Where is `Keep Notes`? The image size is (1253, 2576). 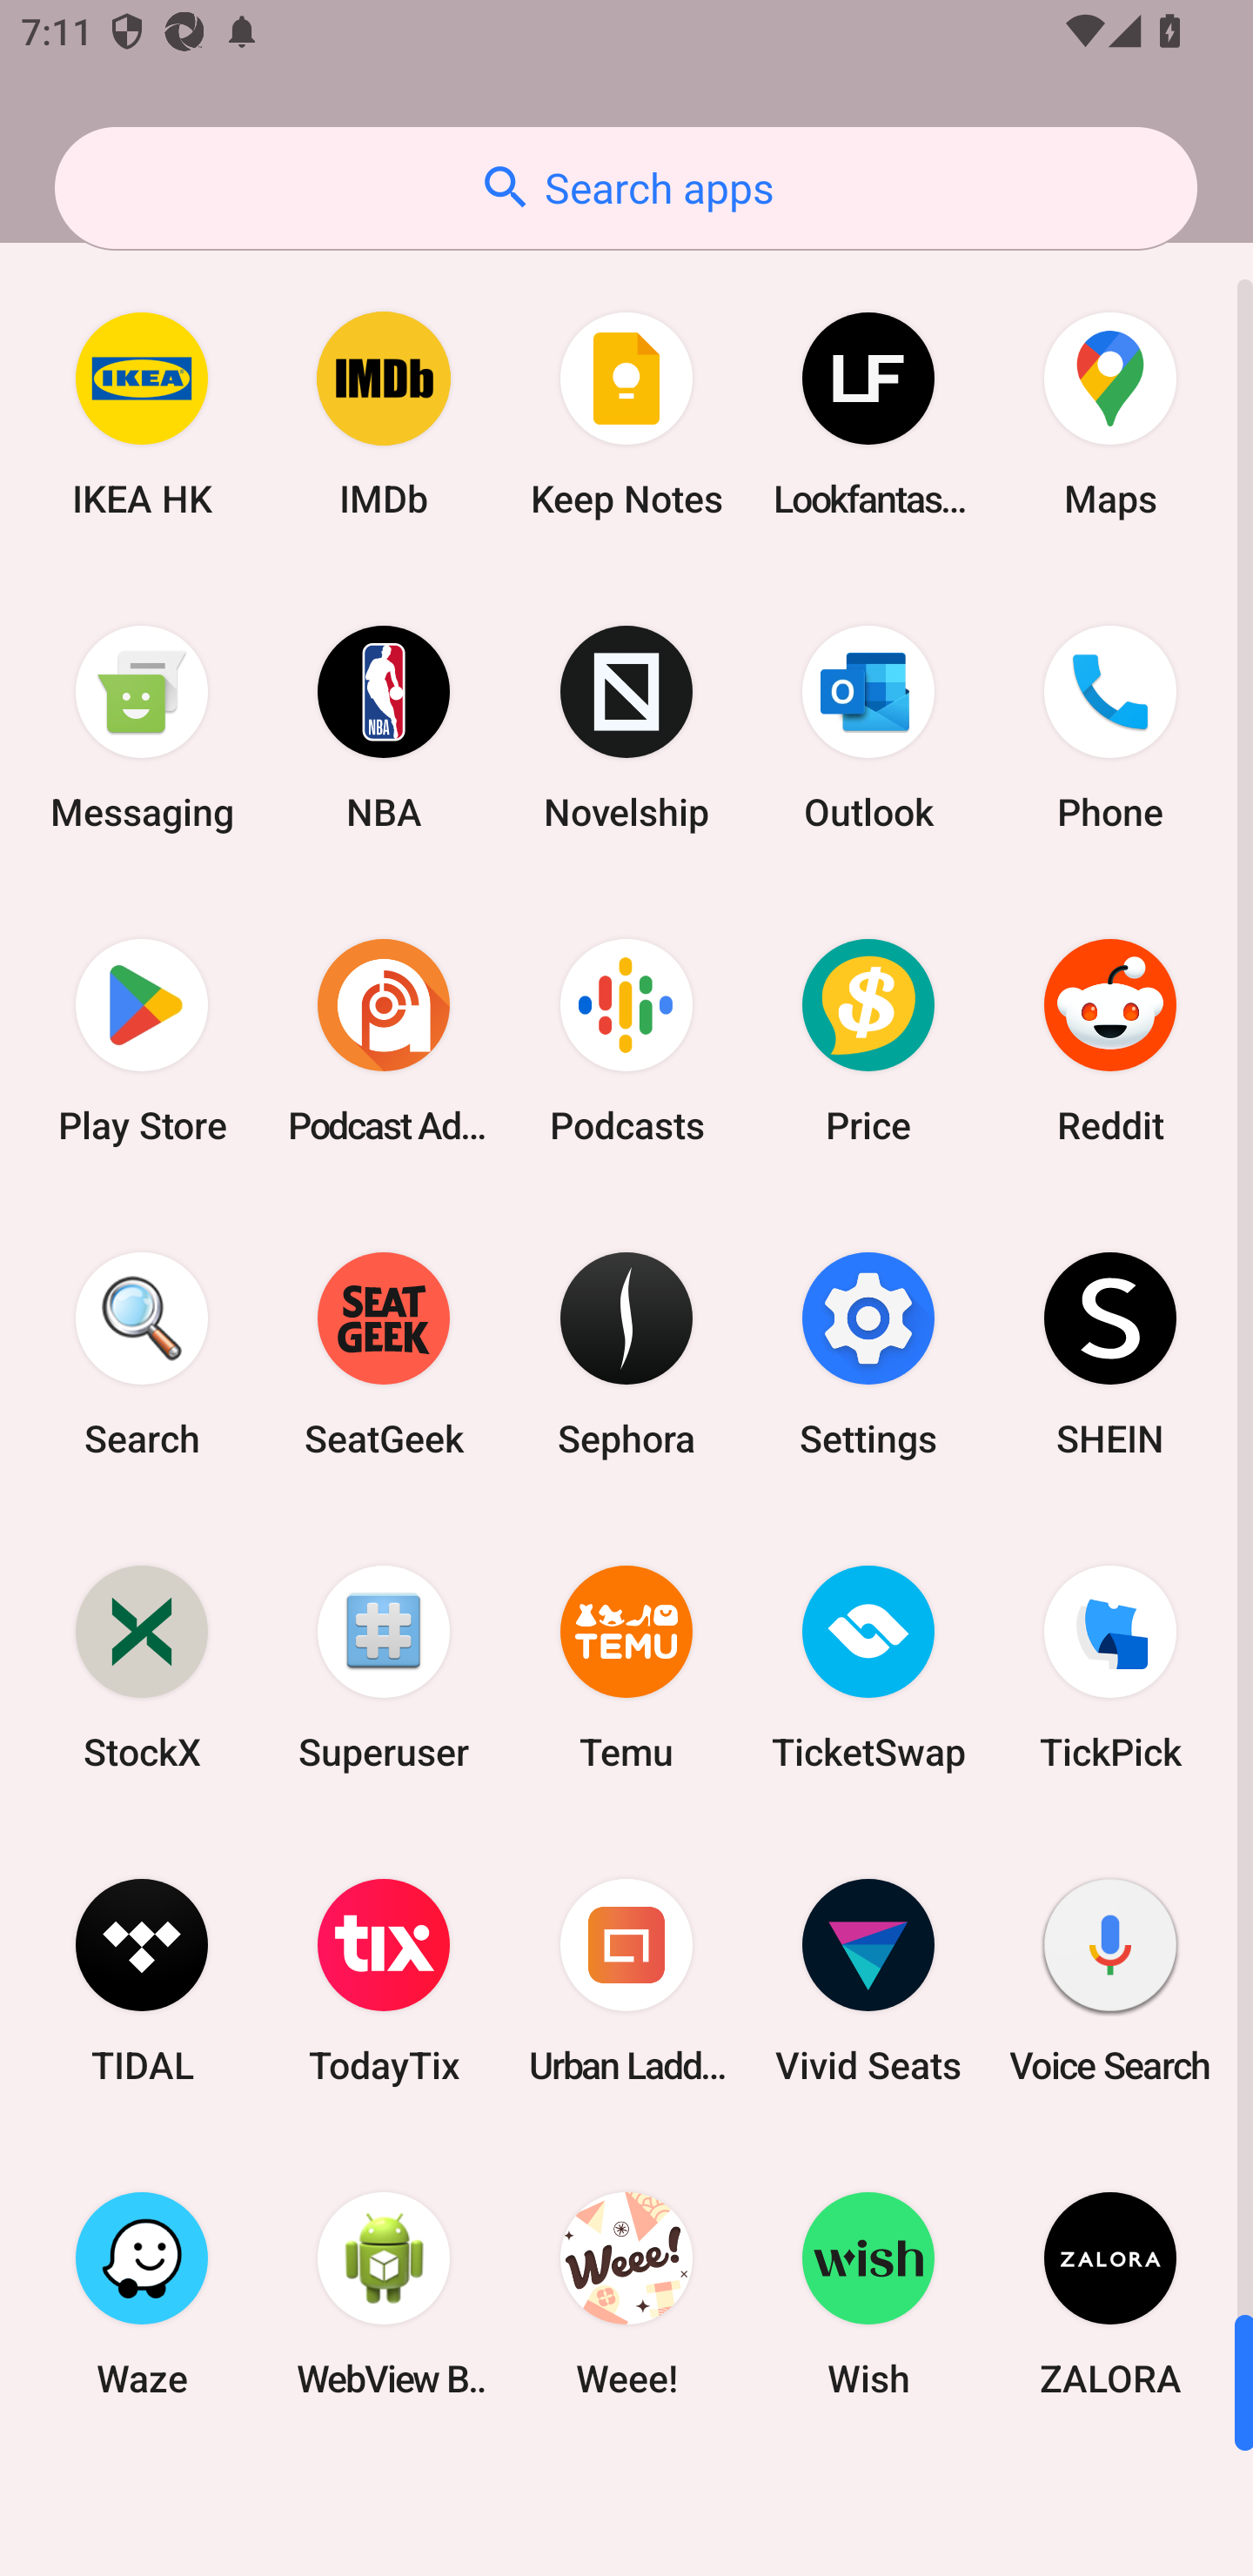 Keep Notes is located at coordinates (626, 414).